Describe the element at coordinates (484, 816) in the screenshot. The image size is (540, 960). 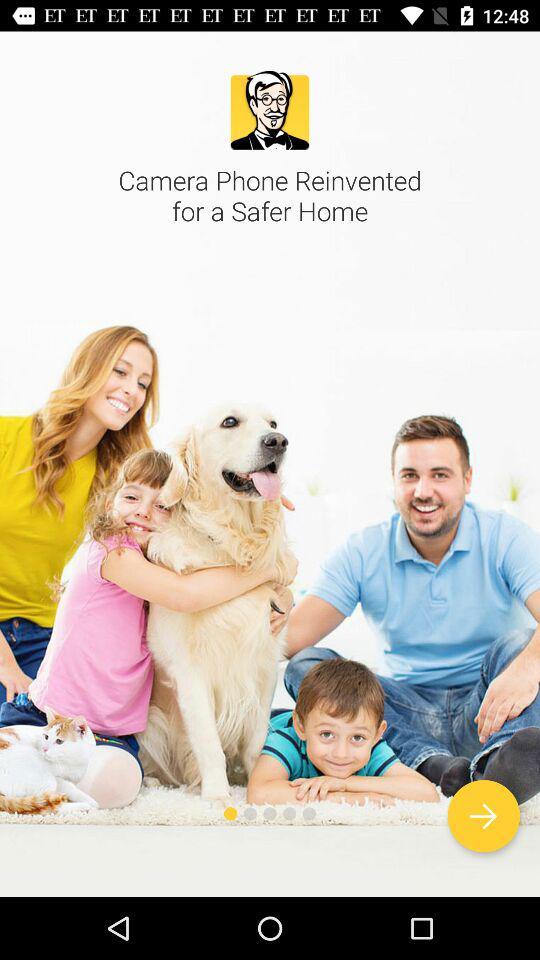
I see `open the item below camera phone reinvented icon` at that location.